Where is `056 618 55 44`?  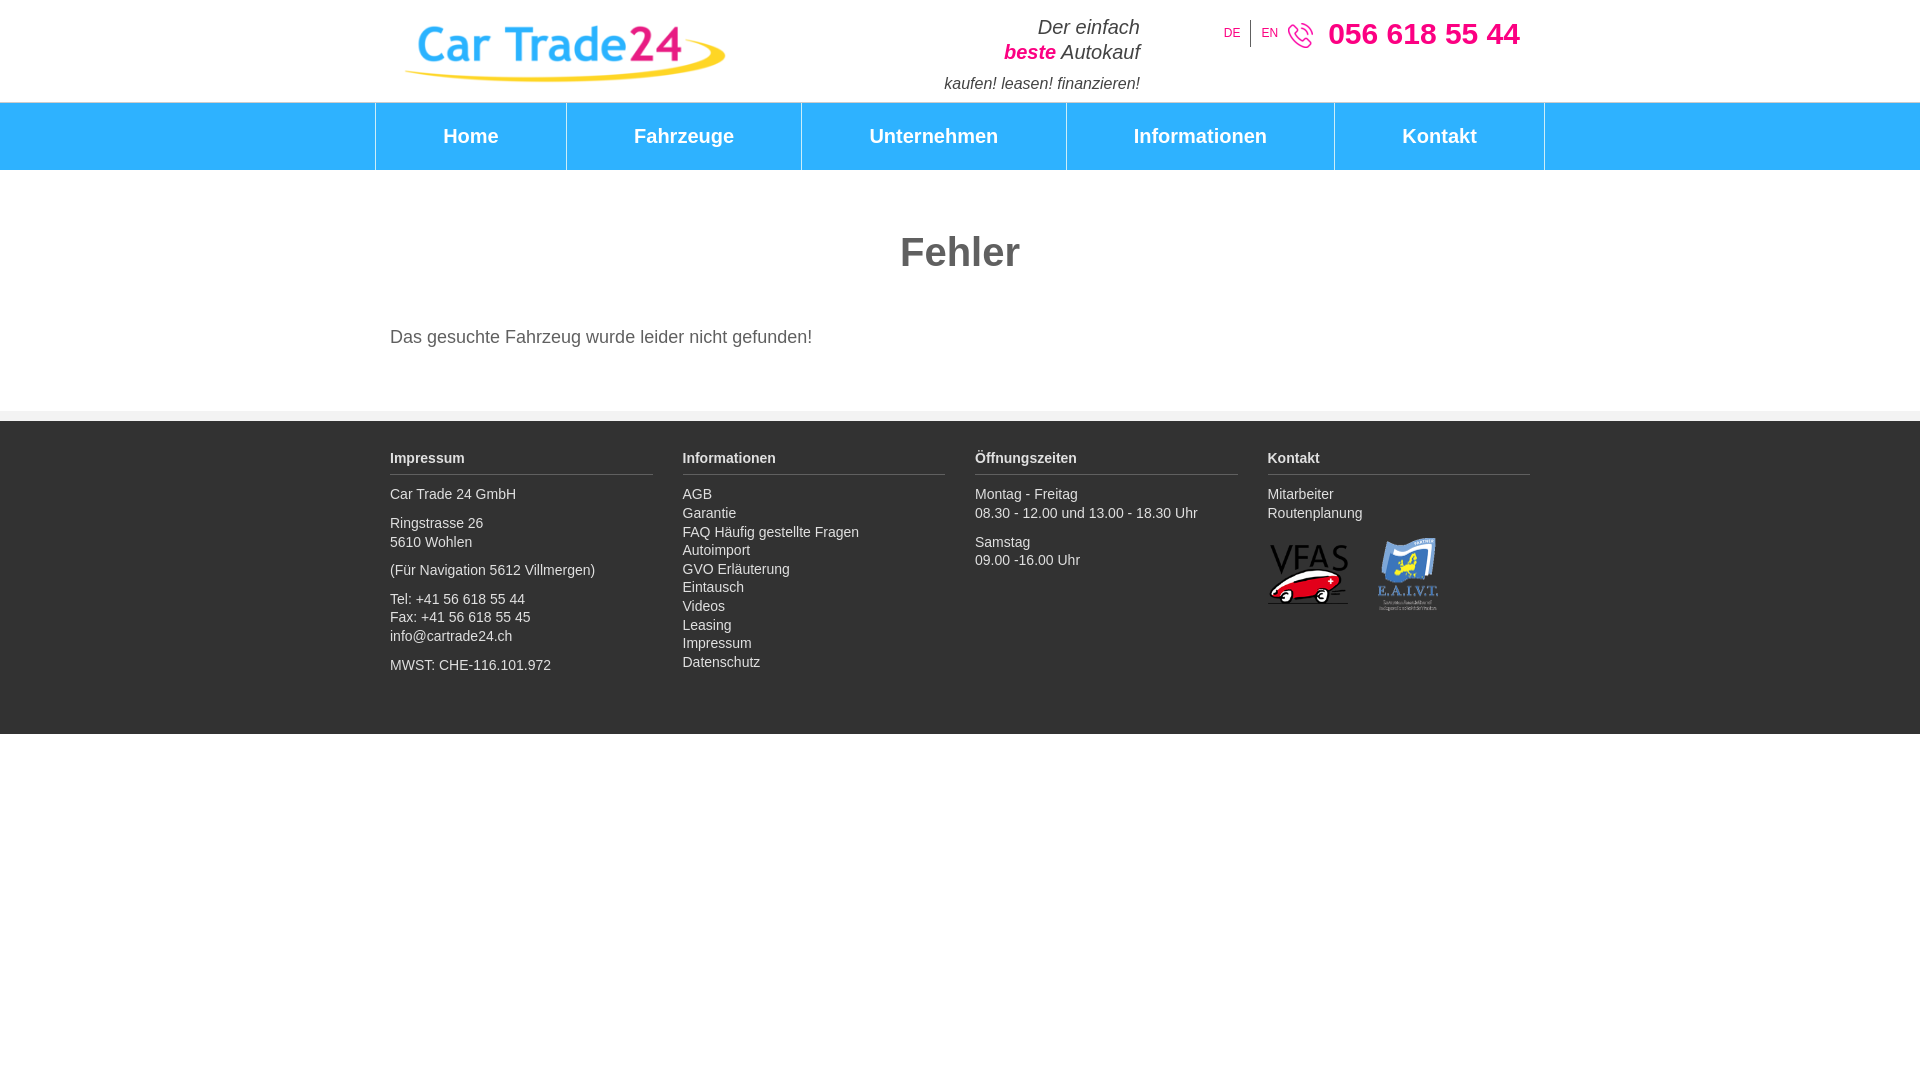
056 618 55 44 is located at coordinates (1424, 34).